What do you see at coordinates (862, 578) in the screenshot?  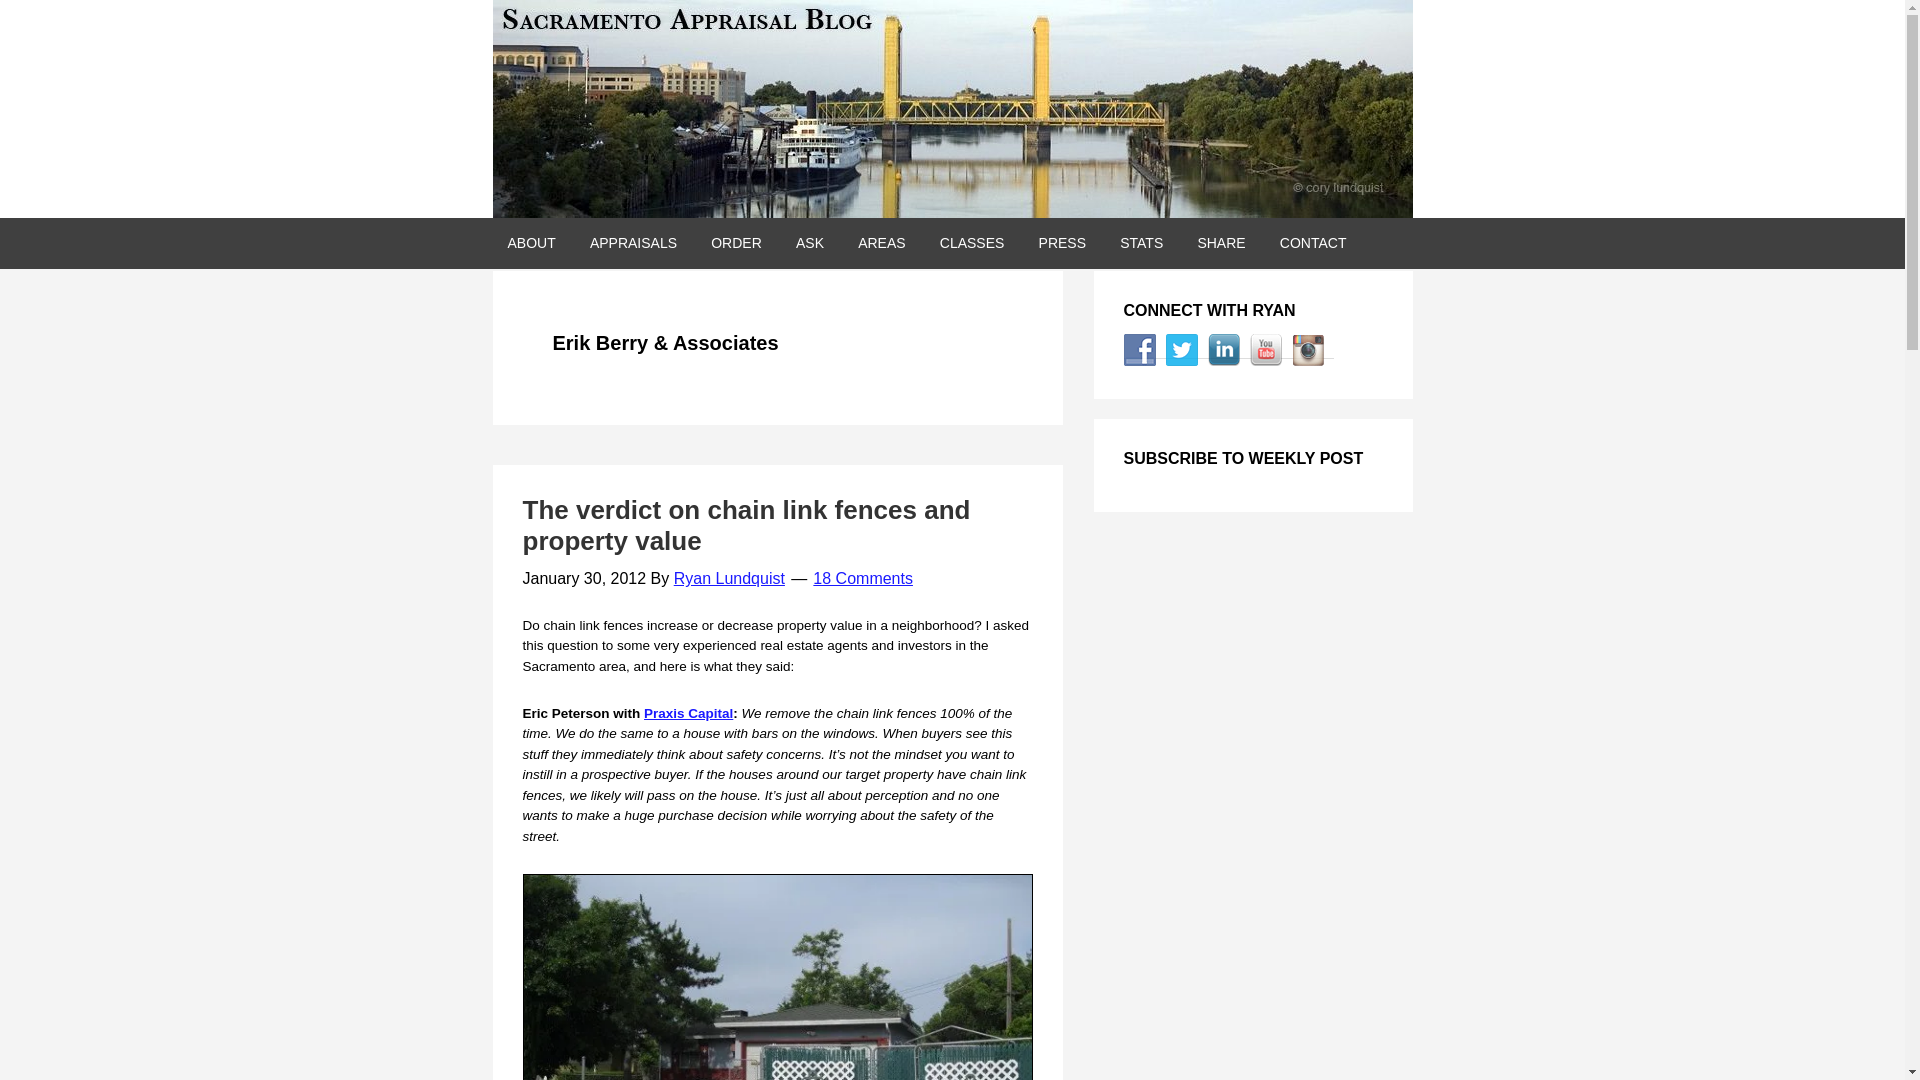 I see `18 Comments` at bounding box center [862, 578].